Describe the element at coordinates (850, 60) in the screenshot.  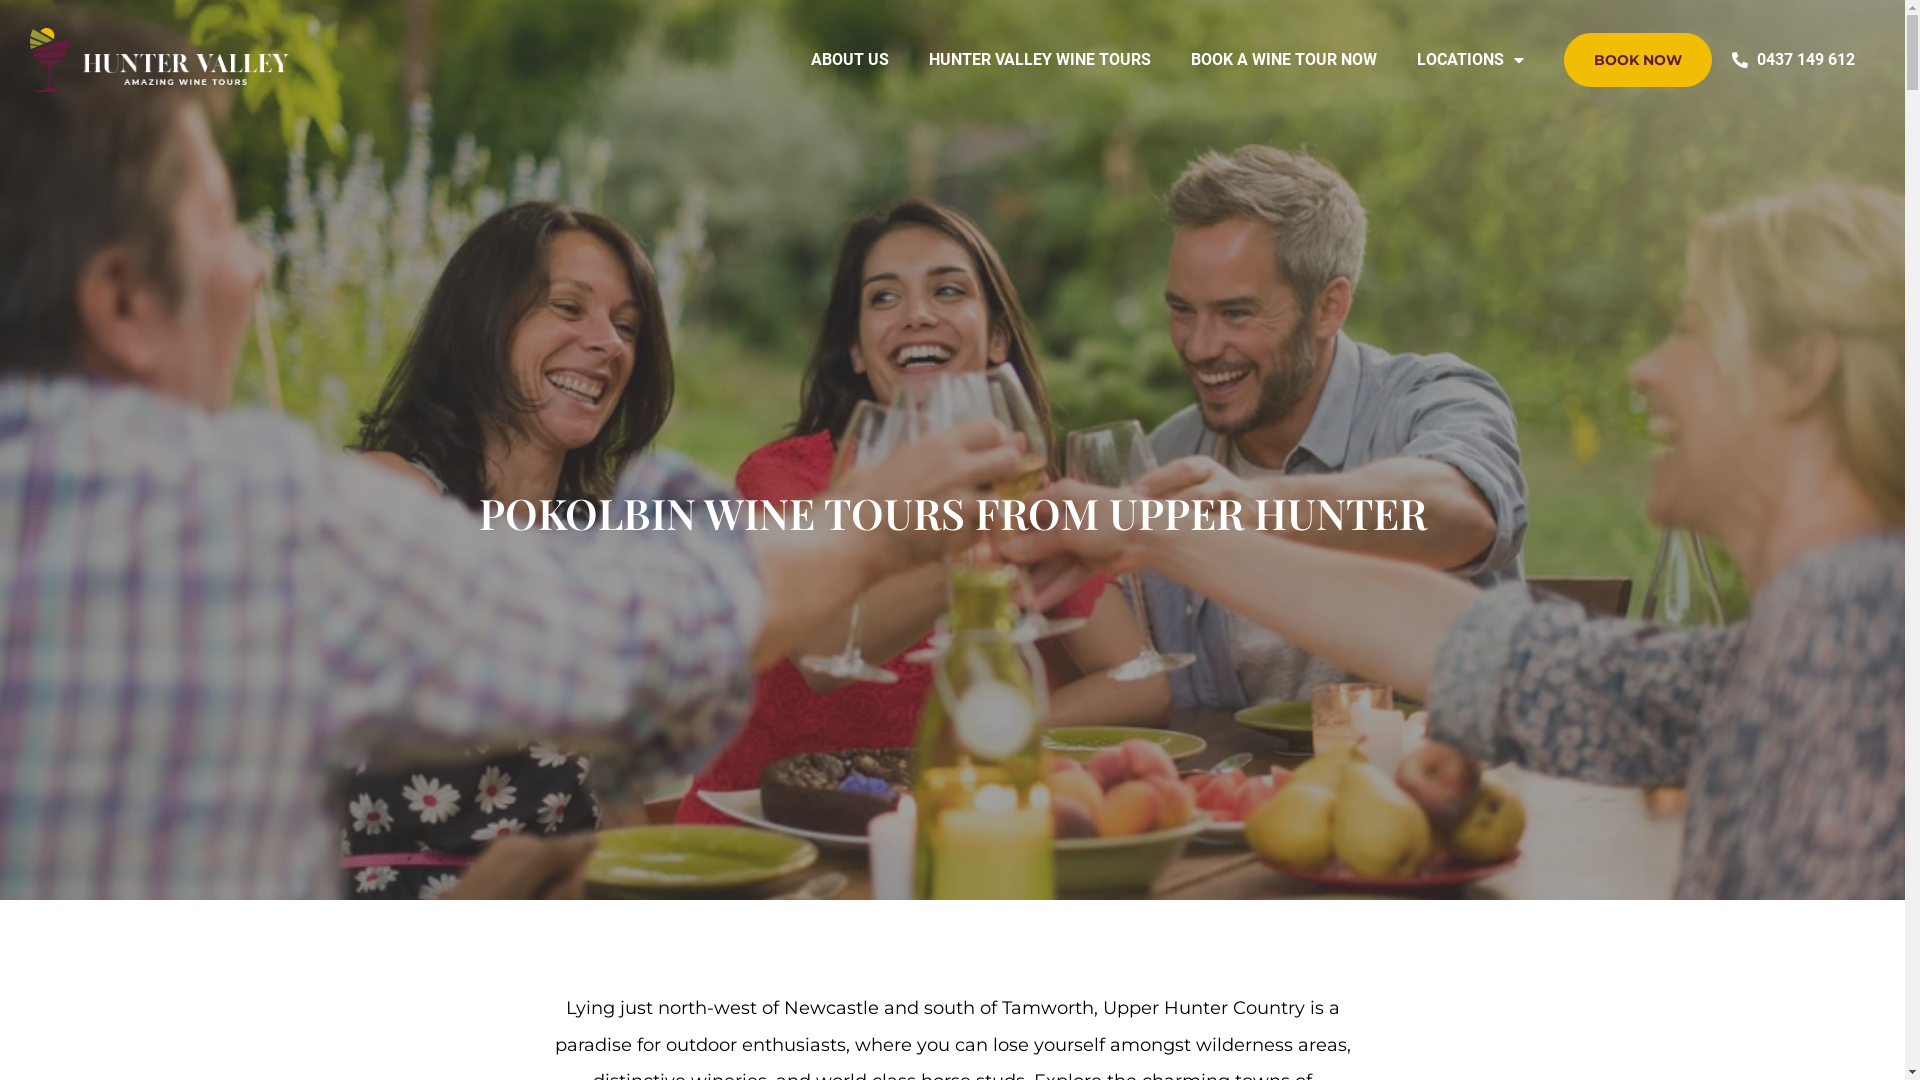
I see `ABOUT US` at that location.